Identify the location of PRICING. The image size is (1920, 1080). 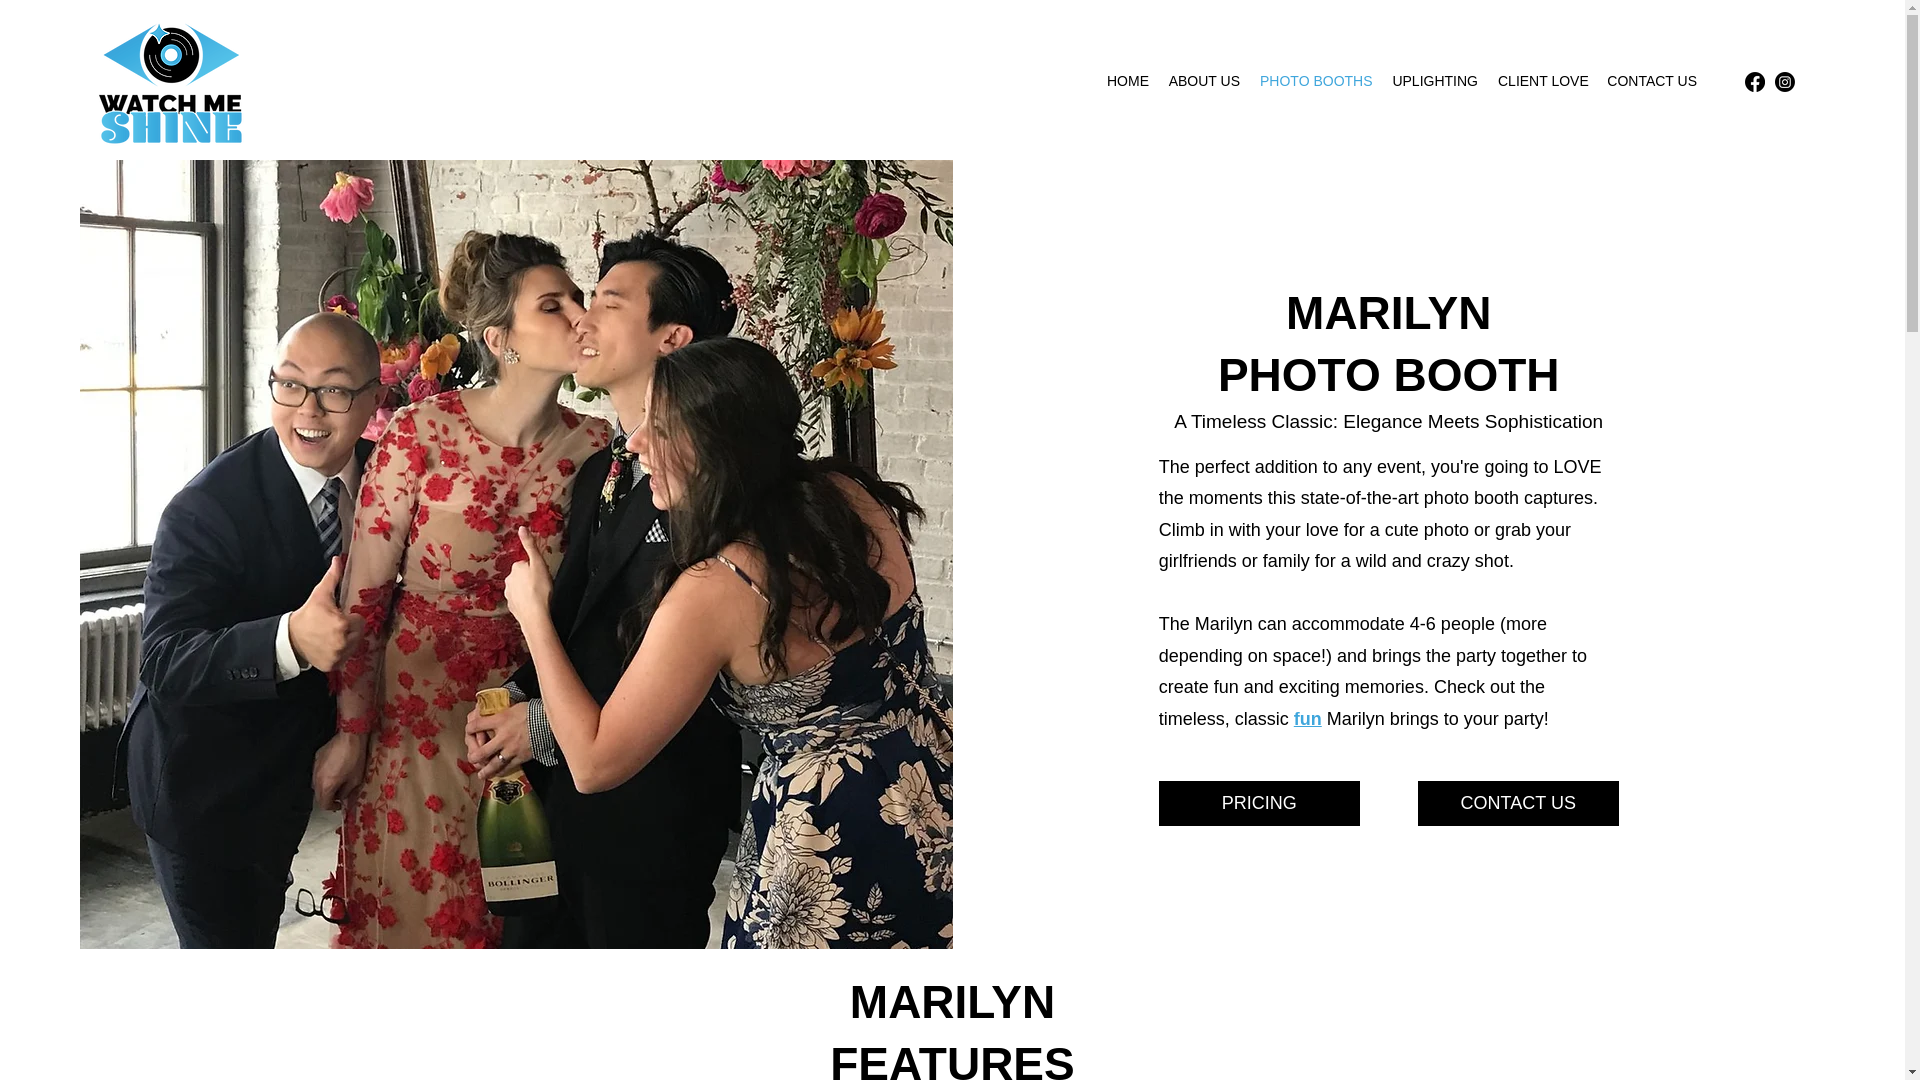
(1259, 803).